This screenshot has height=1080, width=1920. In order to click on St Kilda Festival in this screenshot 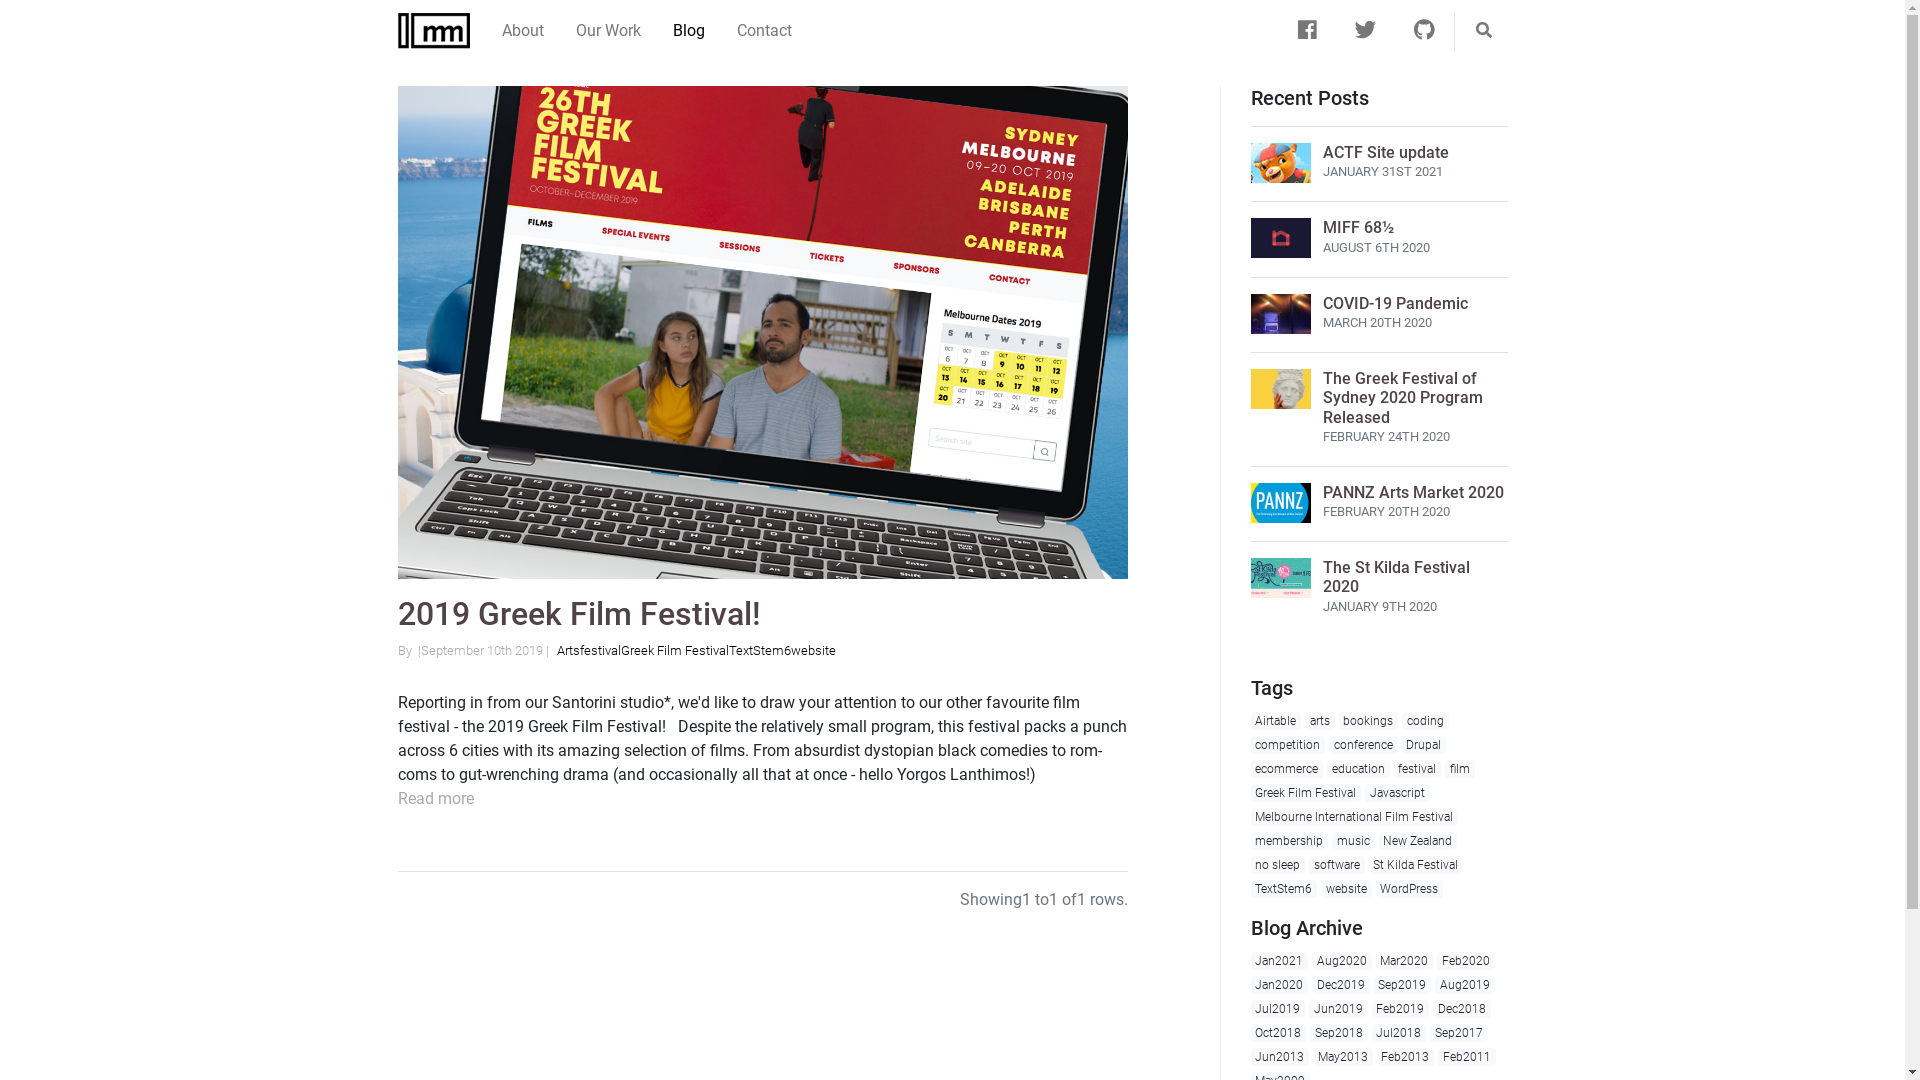, I will do `click(1416, 865)`.